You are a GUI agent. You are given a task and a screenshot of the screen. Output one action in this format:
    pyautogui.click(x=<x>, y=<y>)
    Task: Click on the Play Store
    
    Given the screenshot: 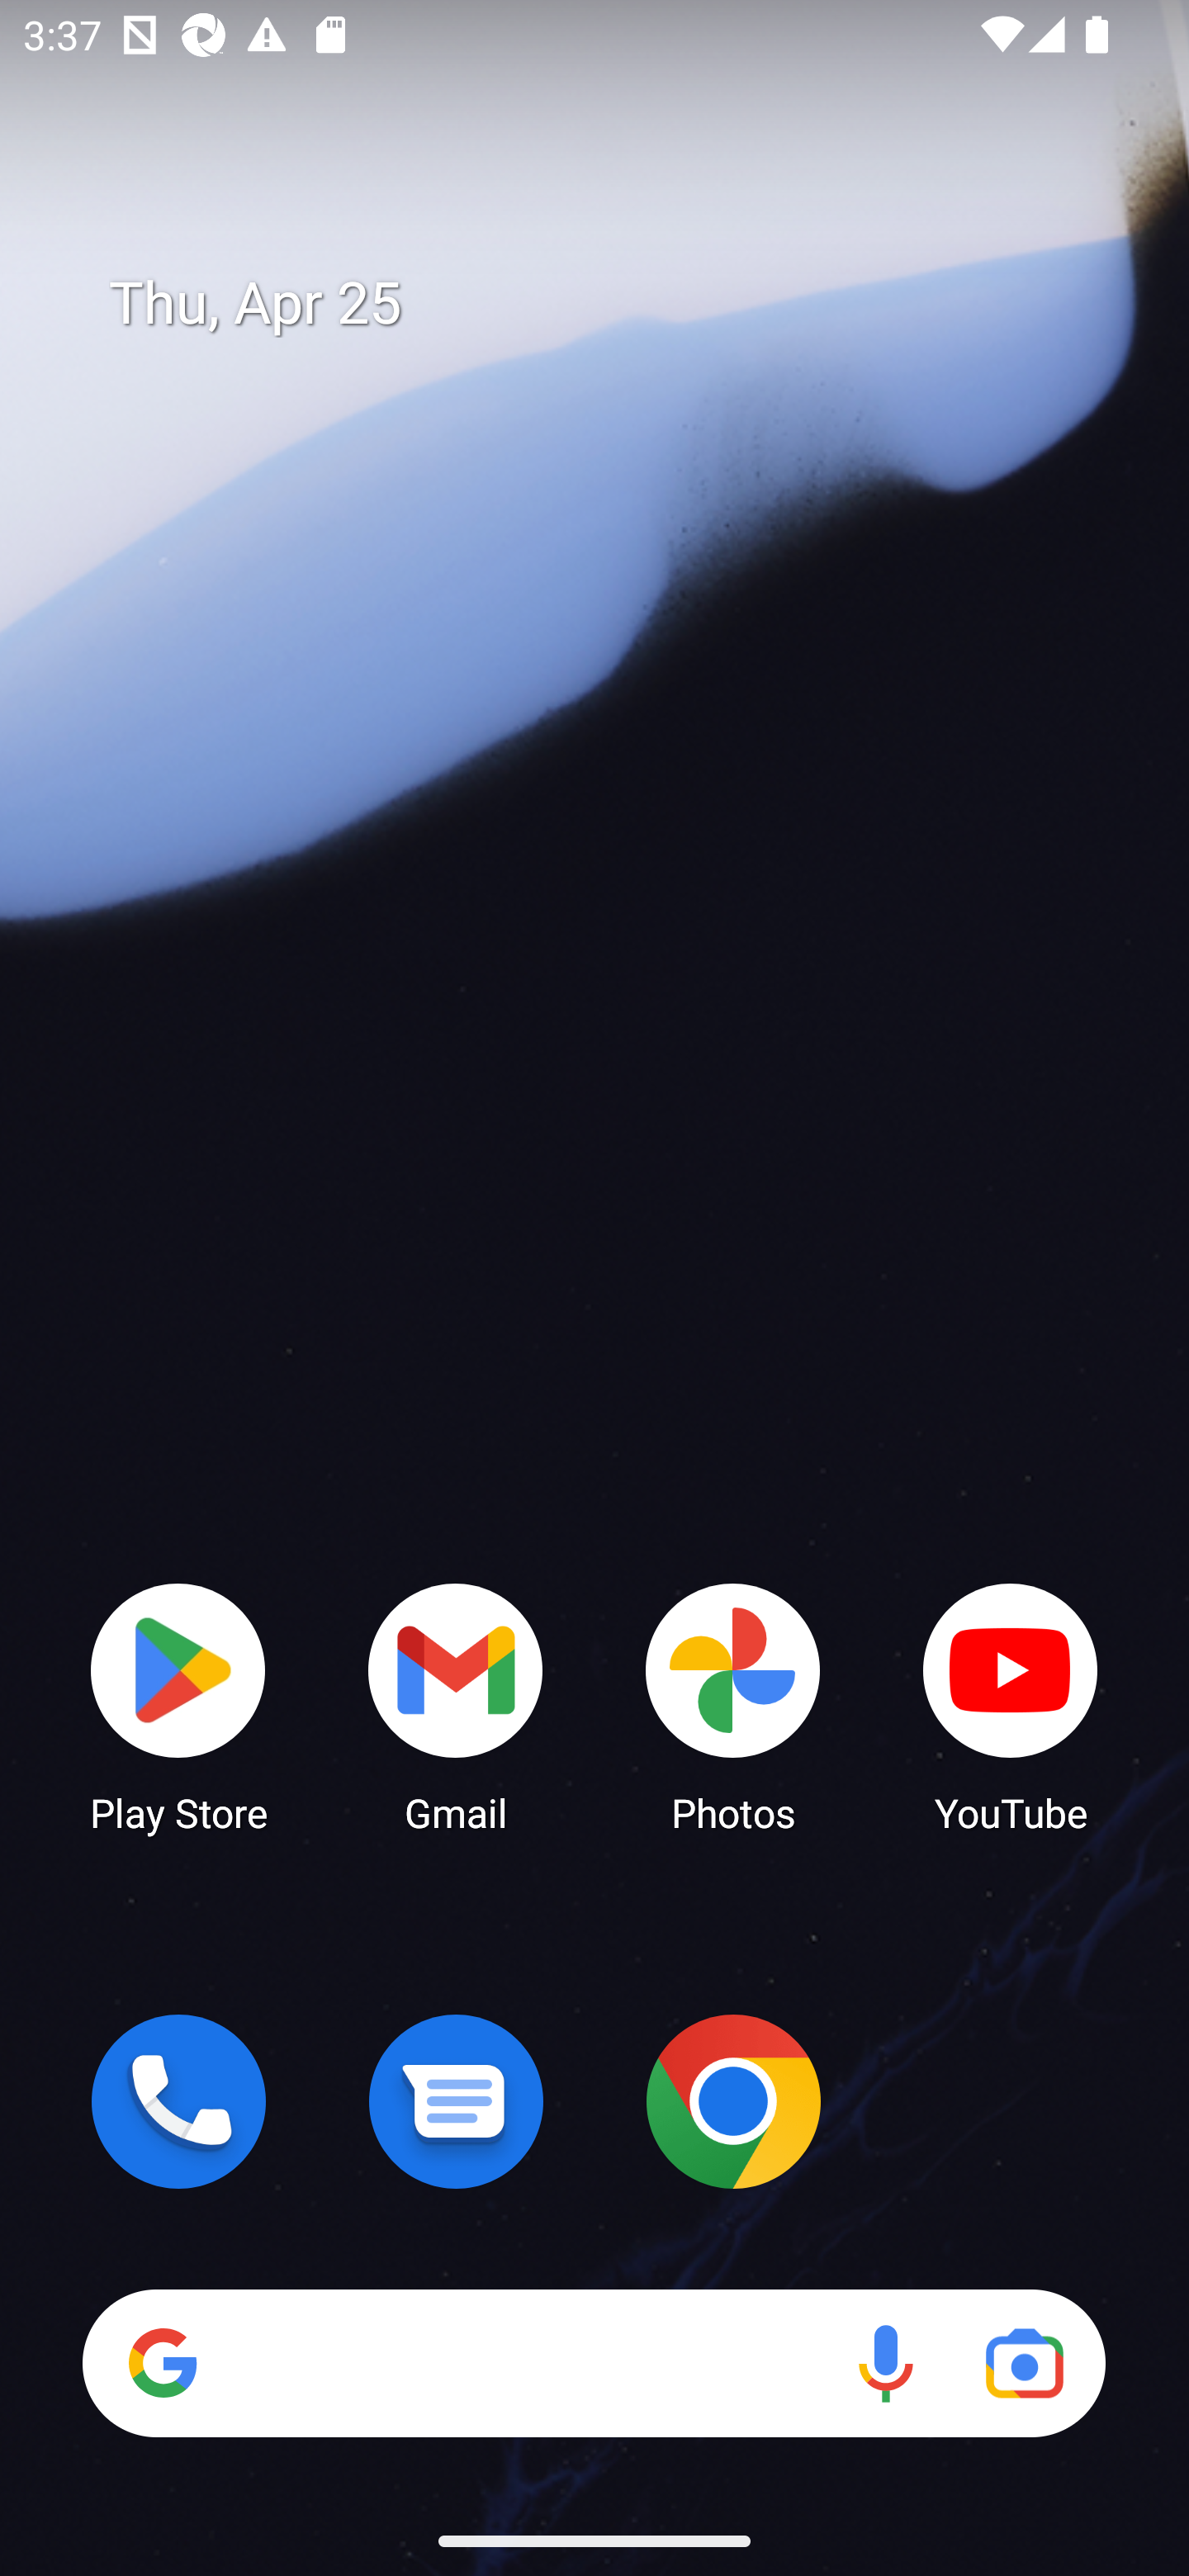 What is the action you would take?
    pyautogui.click(x=178, y=1706)
    